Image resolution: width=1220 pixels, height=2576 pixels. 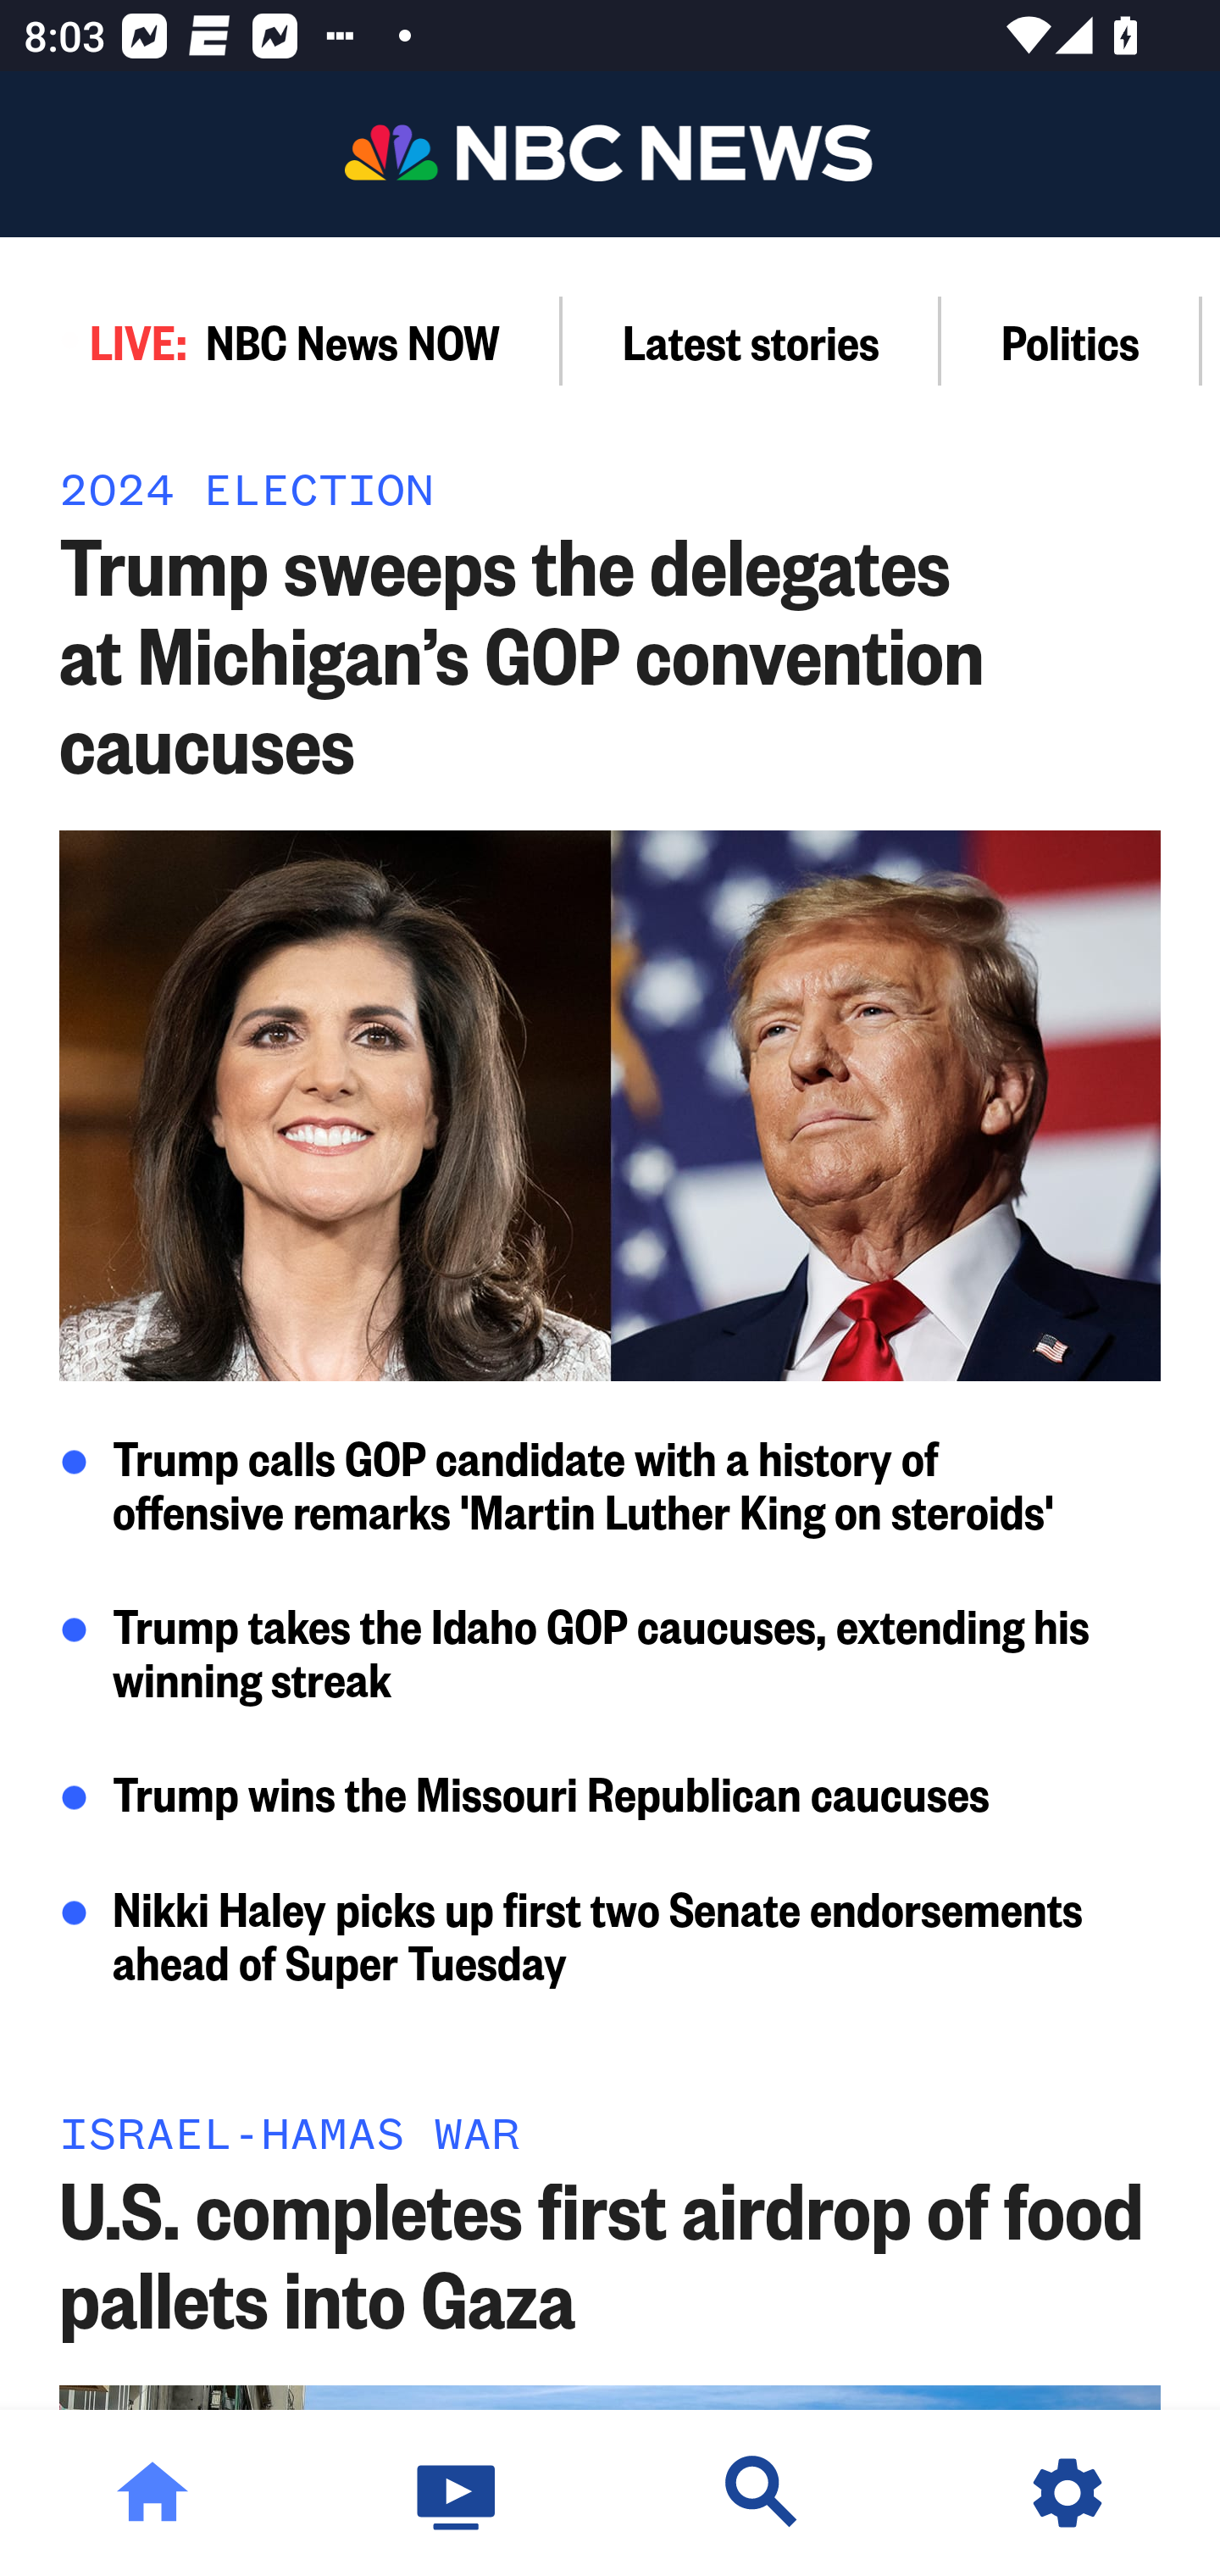 I want to click on Settings, so click(x=1067, y=2493).